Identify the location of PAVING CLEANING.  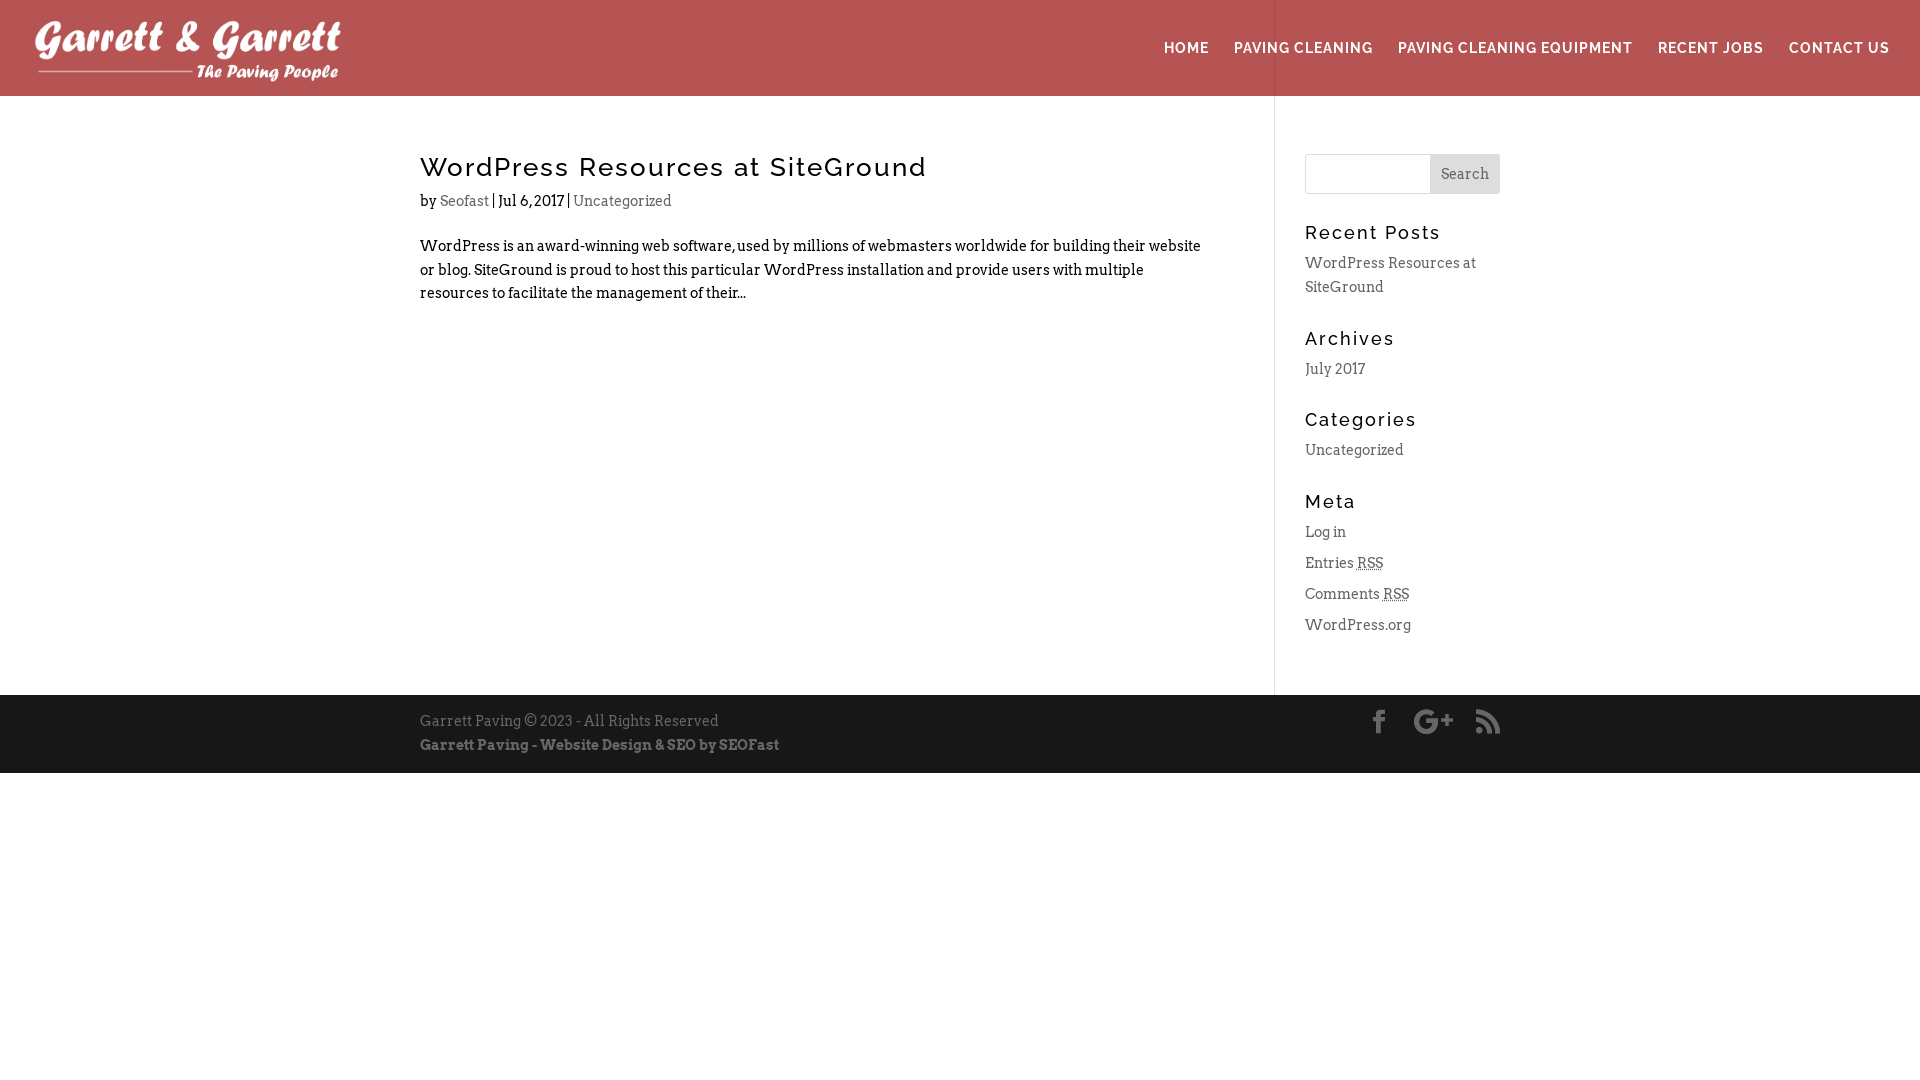
(1304, 68).